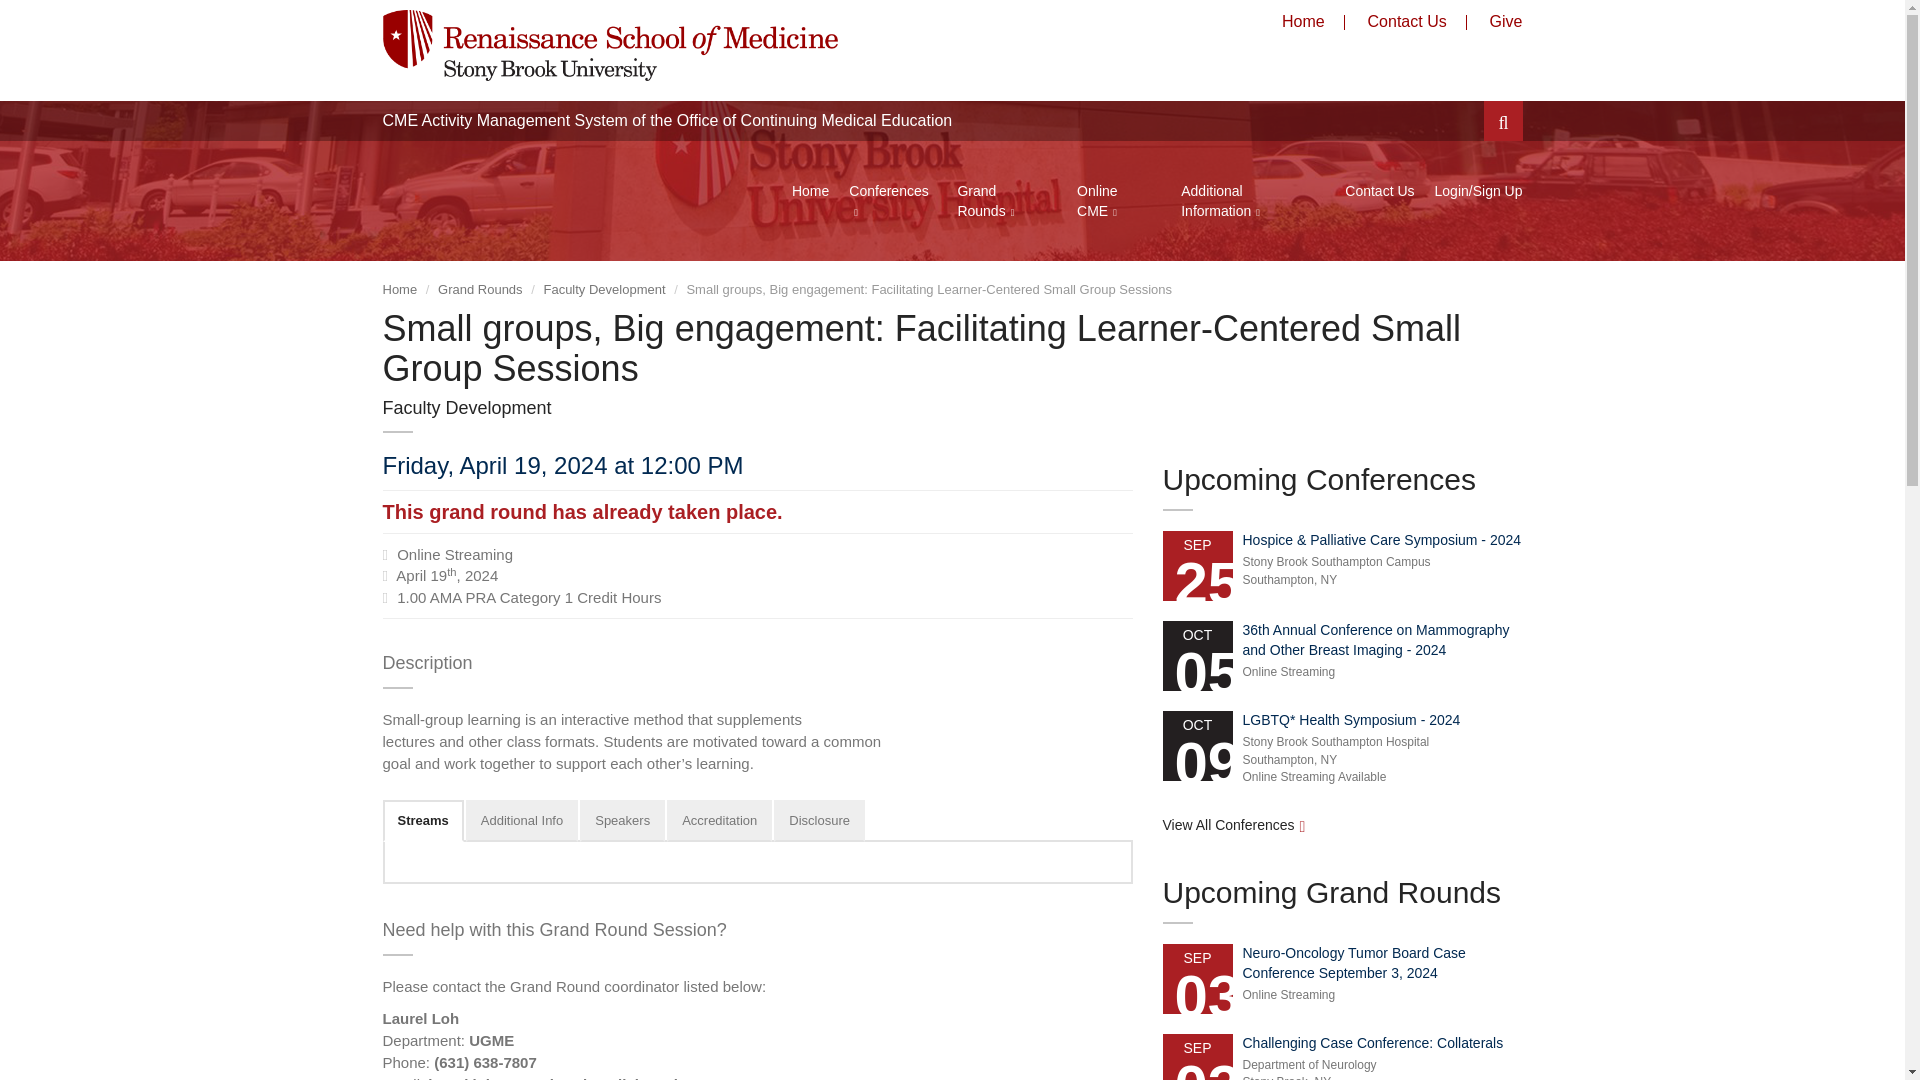  I want to click on Accreditation, so click(718, 822).